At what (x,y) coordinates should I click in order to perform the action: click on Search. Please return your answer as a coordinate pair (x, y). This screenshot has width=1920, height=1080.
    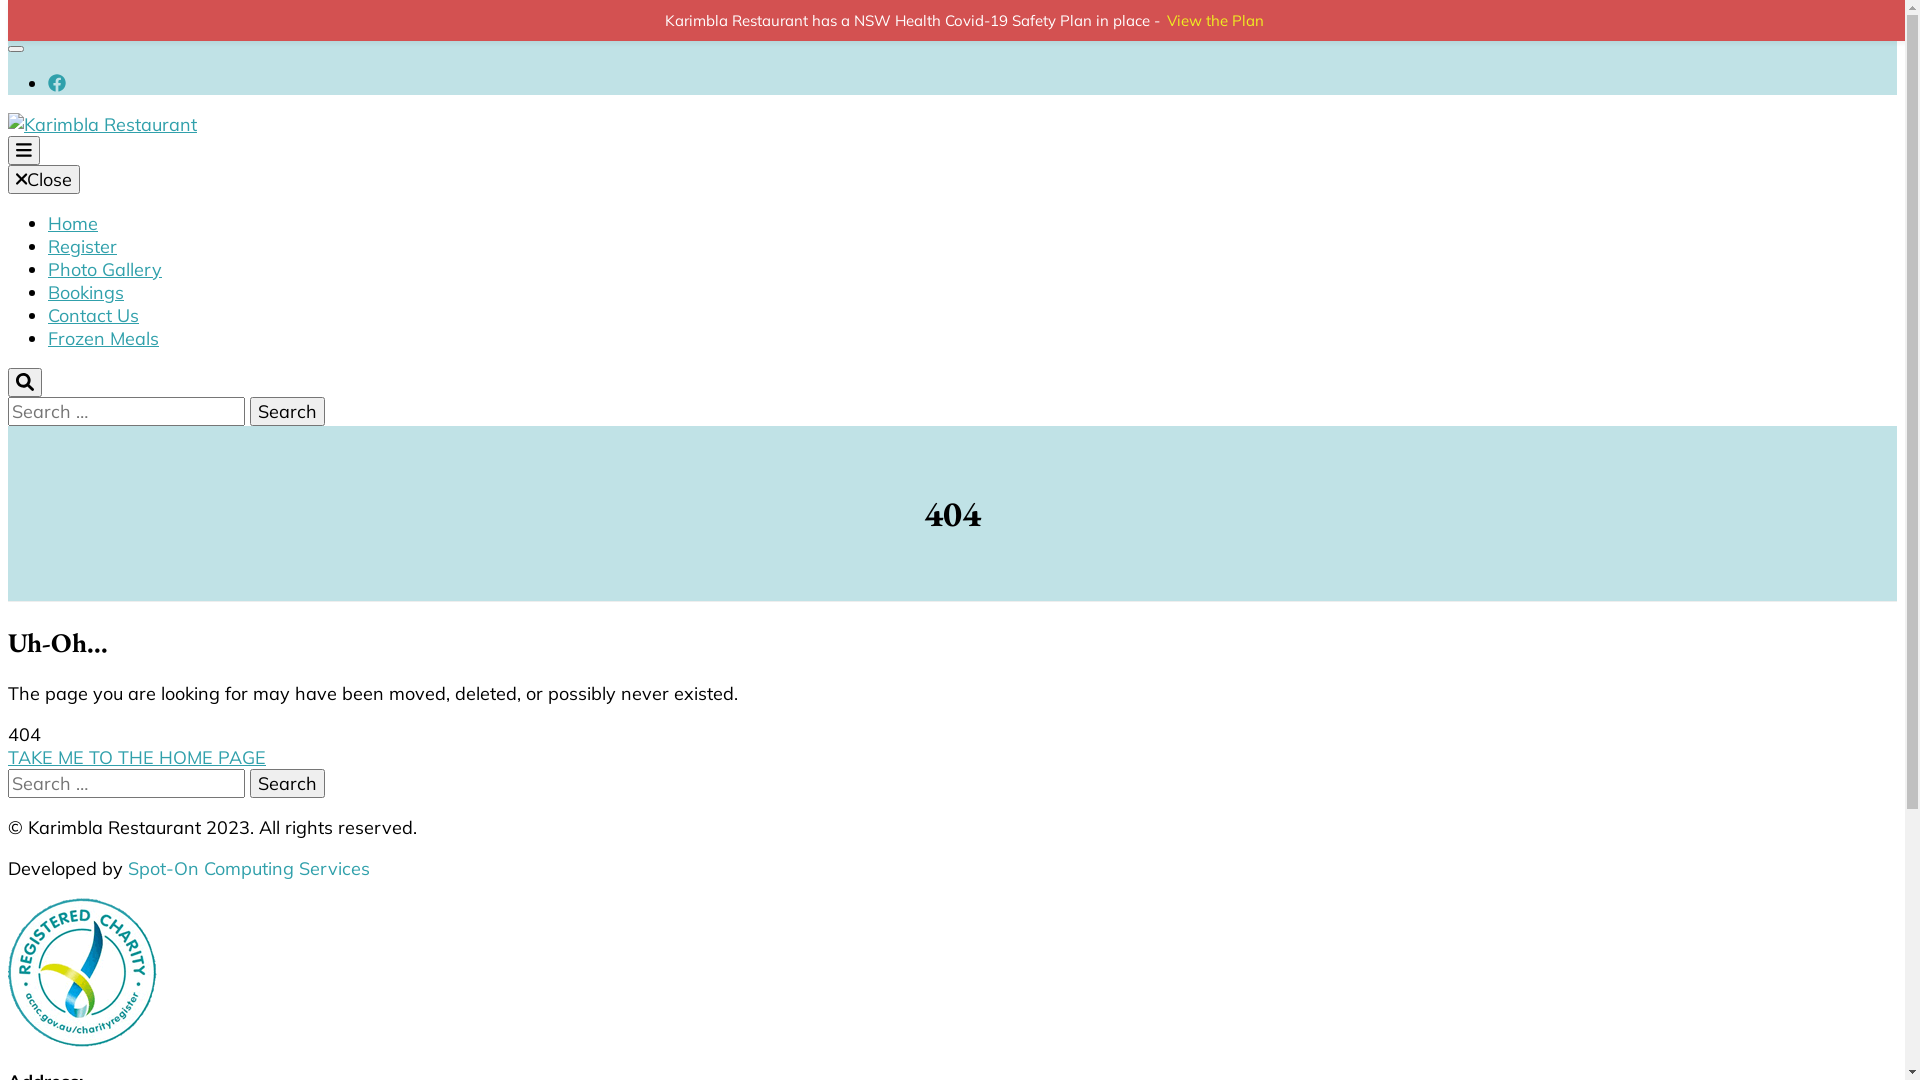
    Looking at the image, I should click on (288, 784).